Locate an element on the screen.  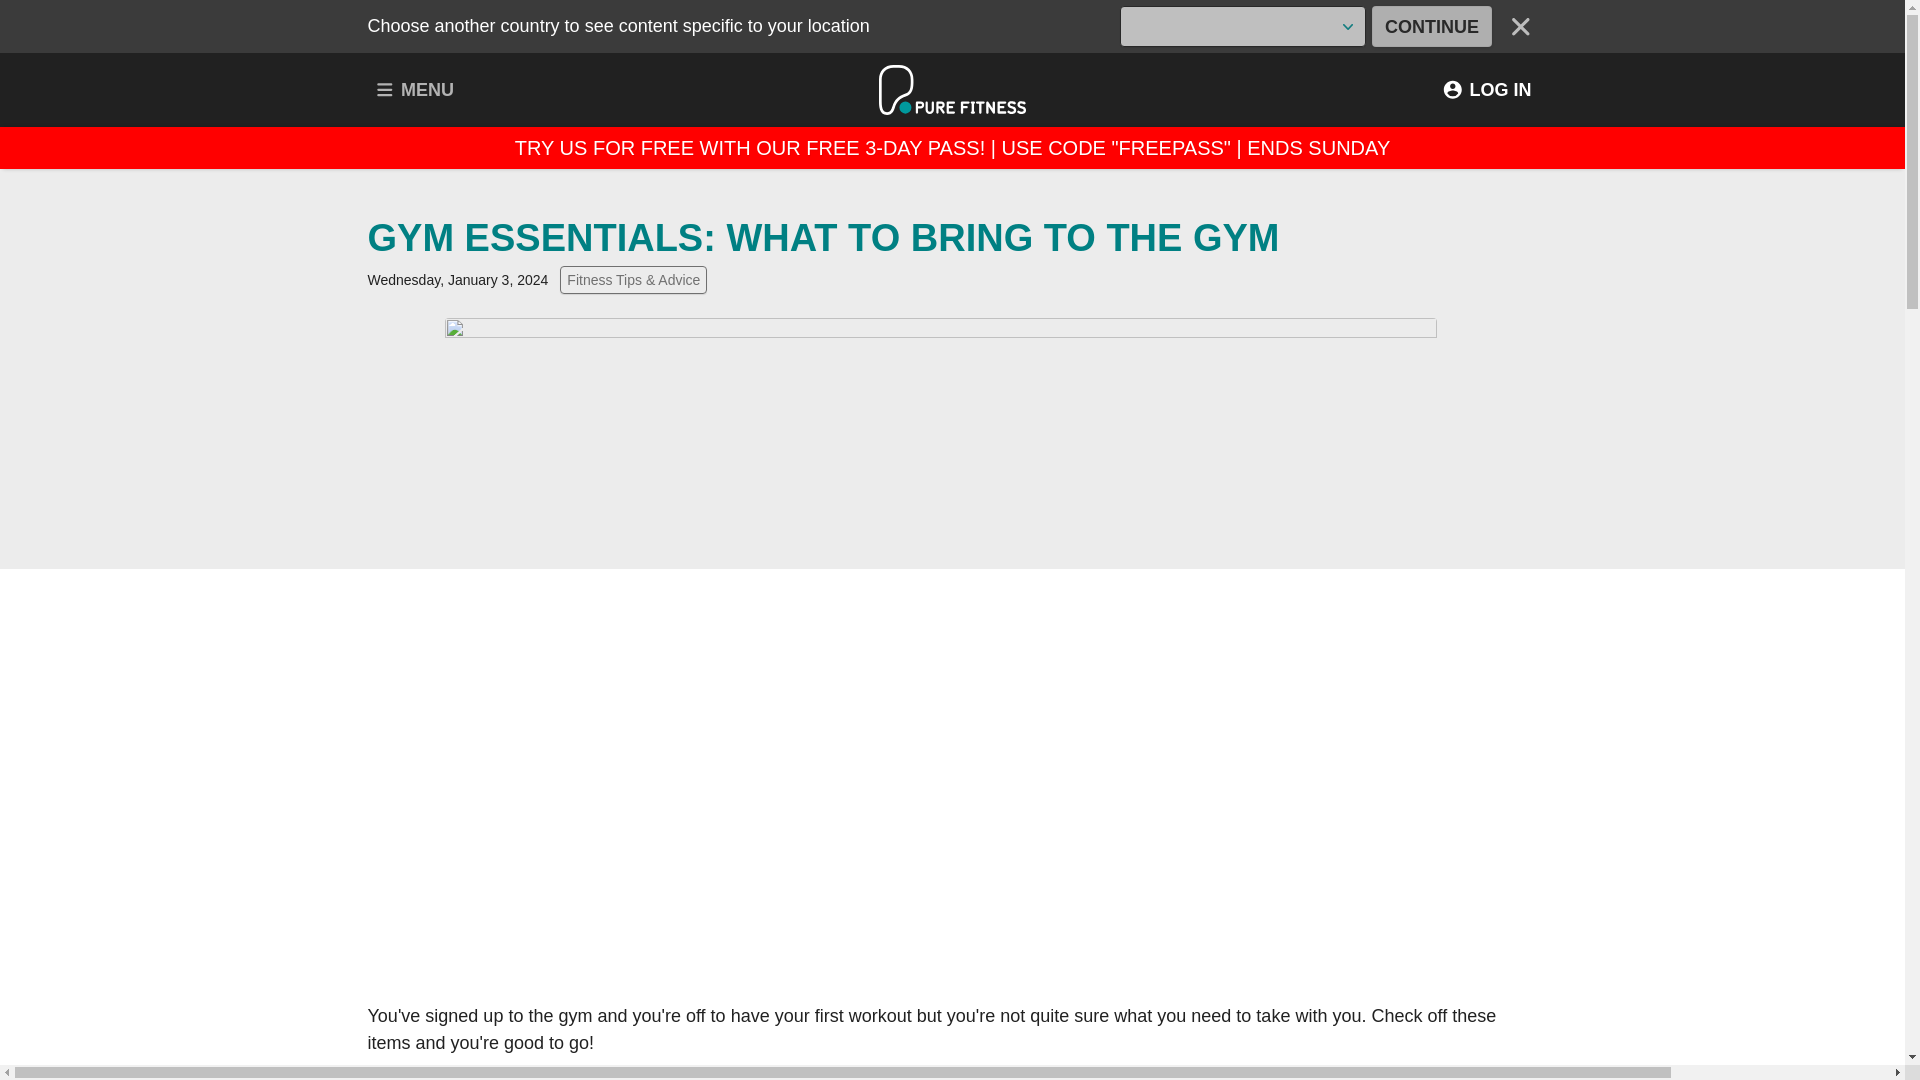
CONTINUE is located at coordinates (1432, 26).